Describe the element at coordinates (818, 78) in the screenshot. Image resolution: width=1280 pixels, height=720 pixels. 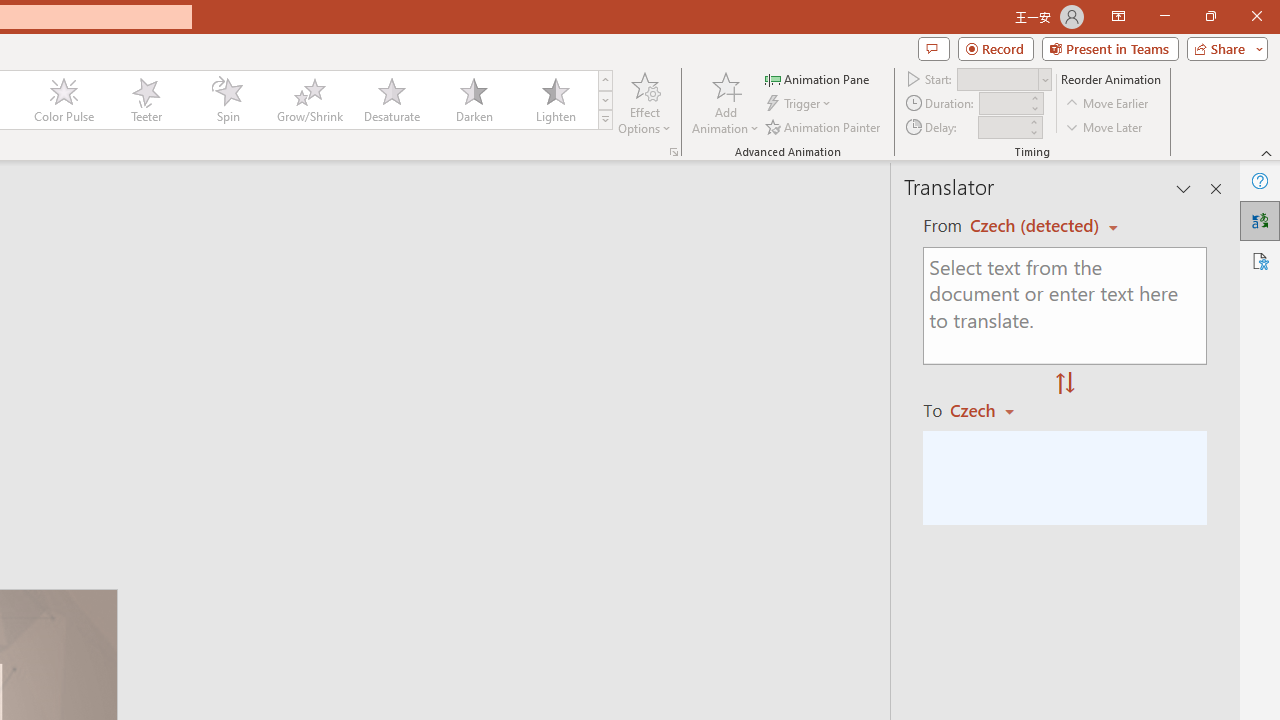
I see `Animation Pane` at that location.